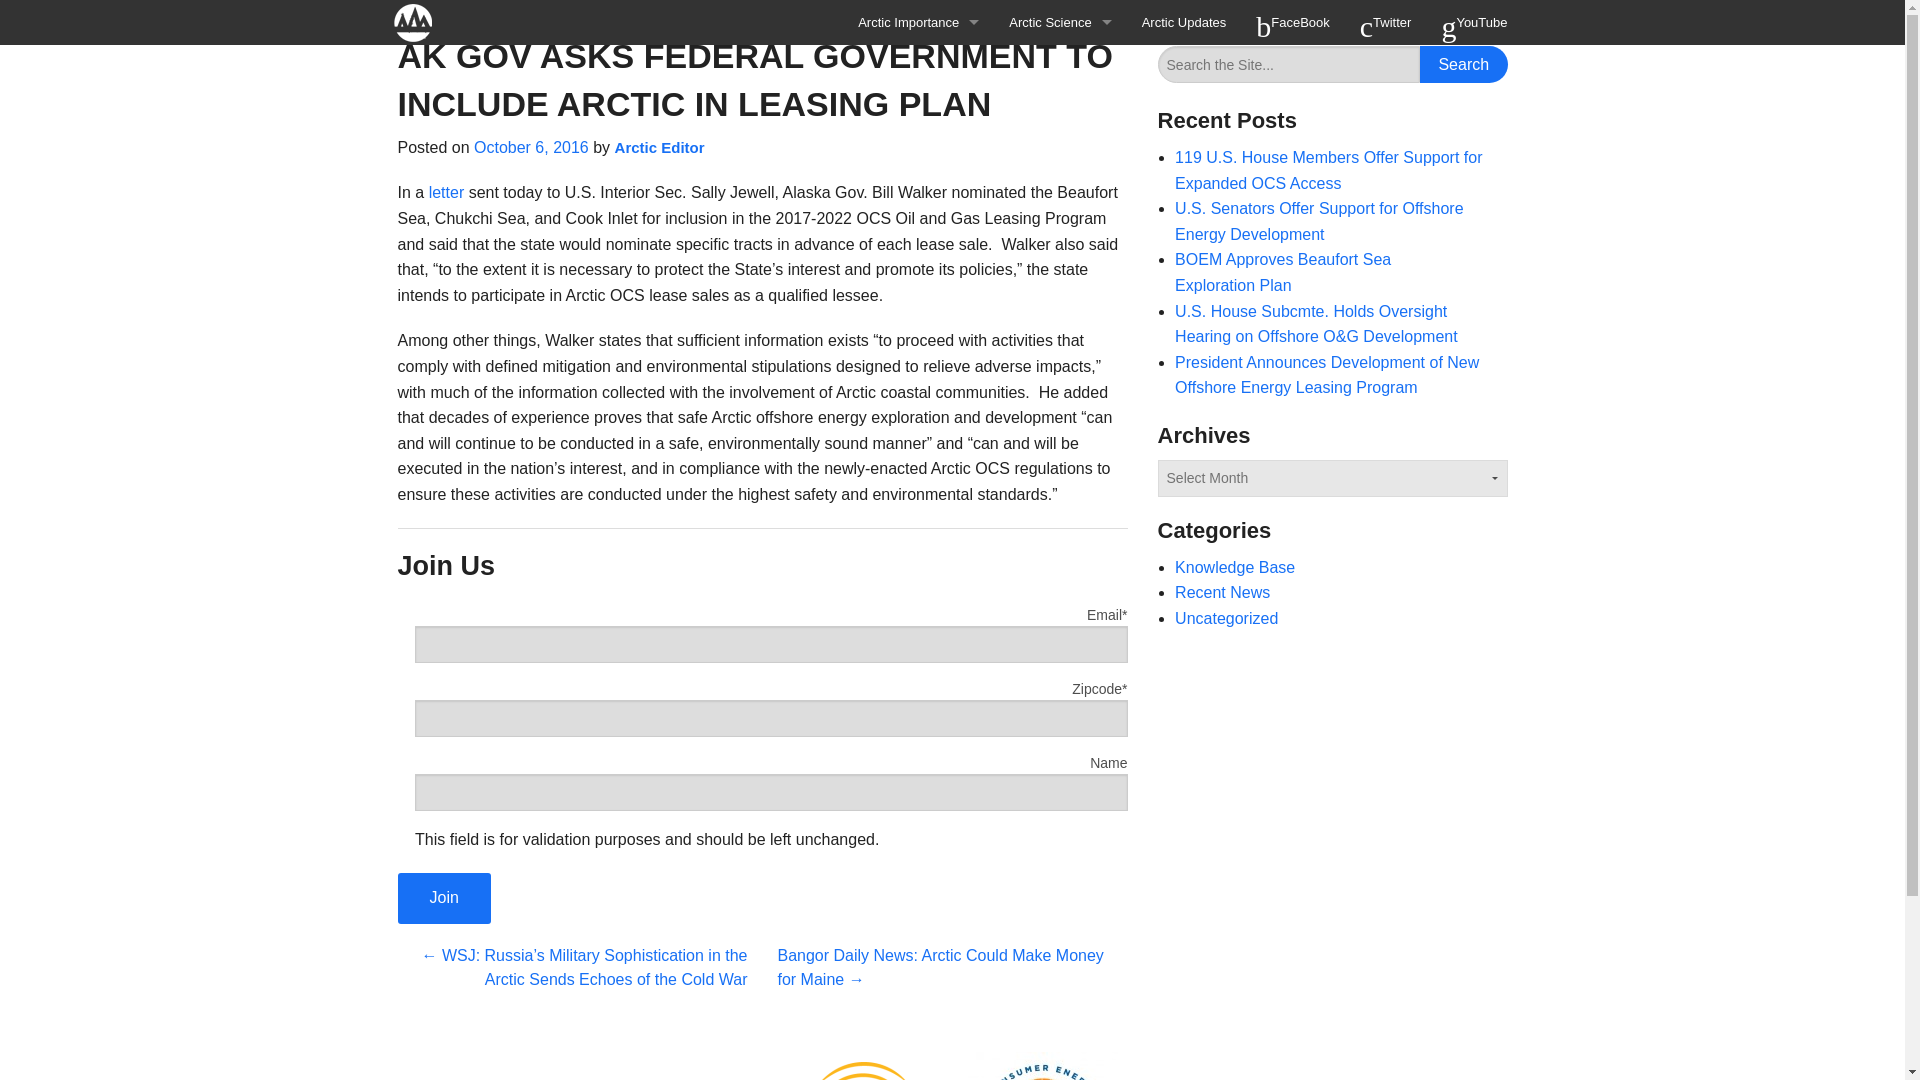 The height and width of the screenshot is (1080, 1920). Describe the element at coordinates (1282, 272) in the screenshot. I see `BOEM Approves Beaufort Sea Exploration Plan` at that location.